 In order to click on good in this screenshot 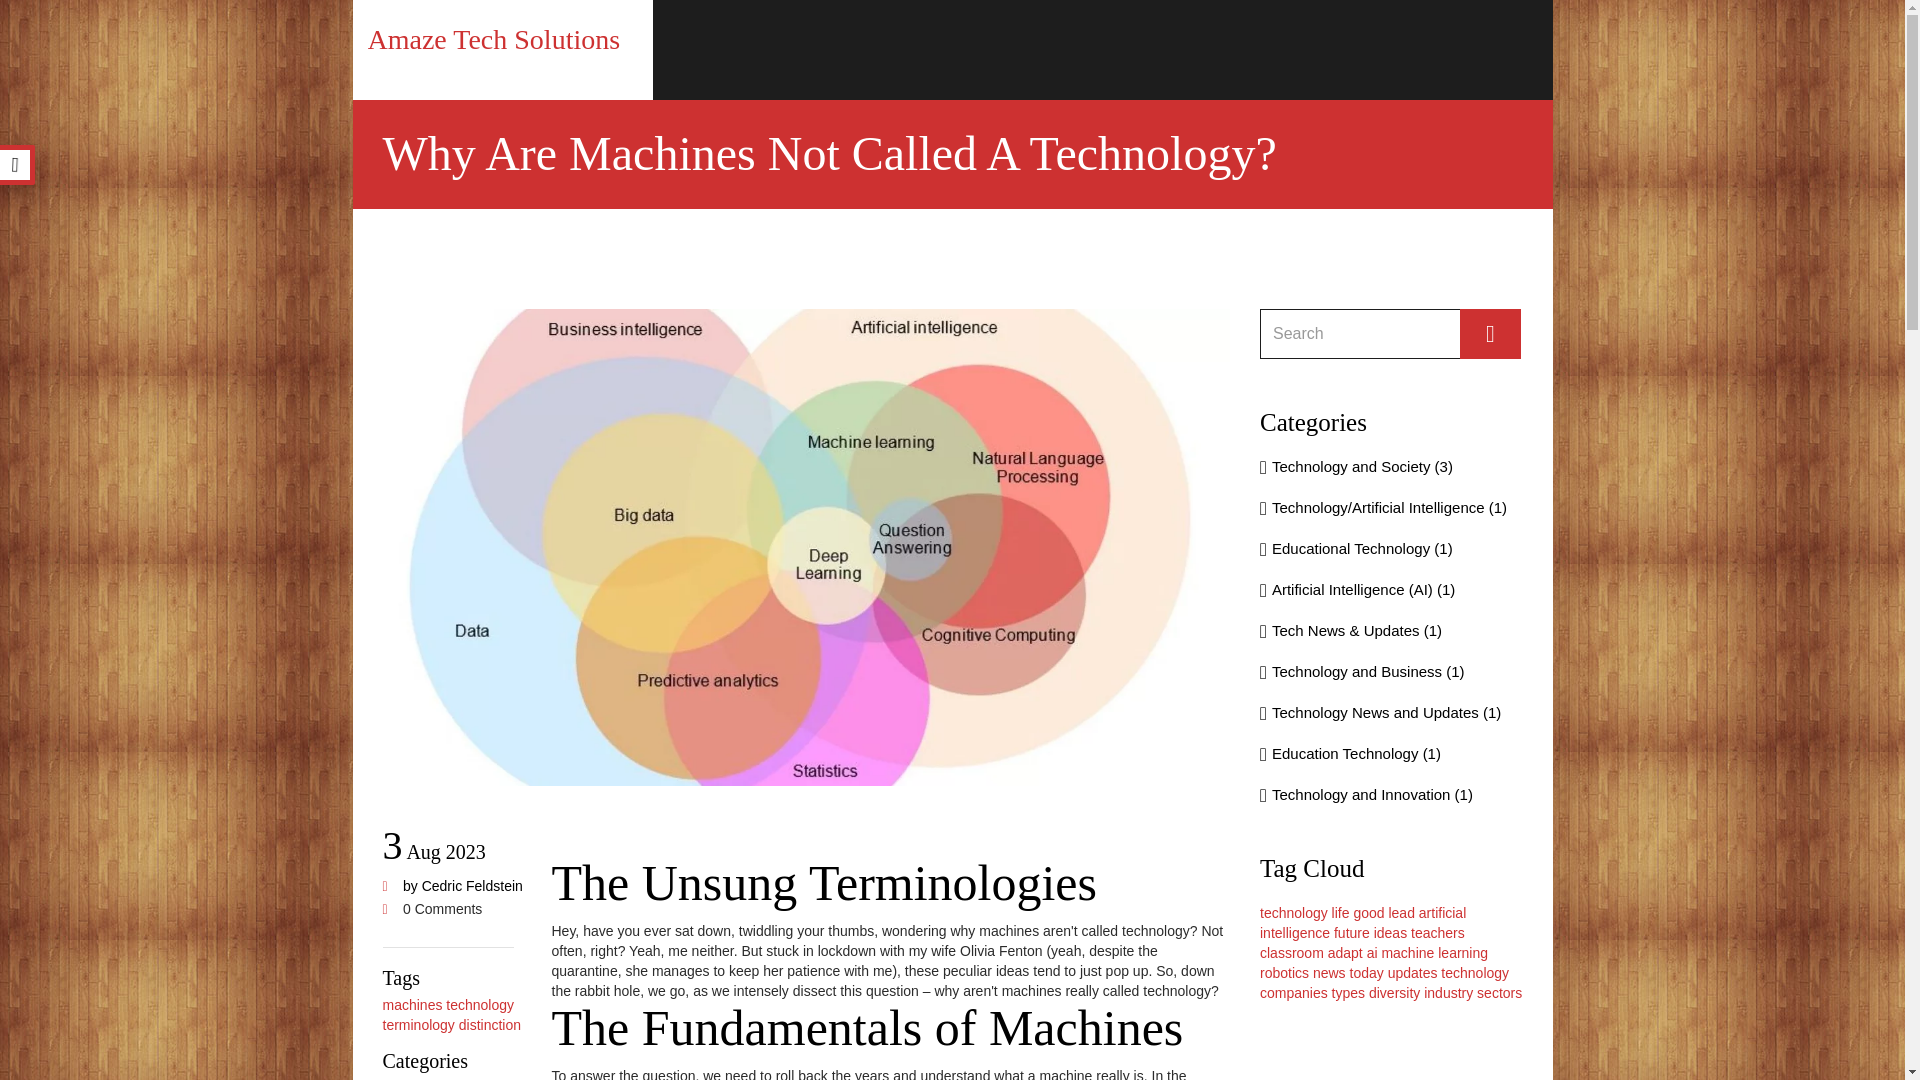, I will do `click(1368, 913)`.